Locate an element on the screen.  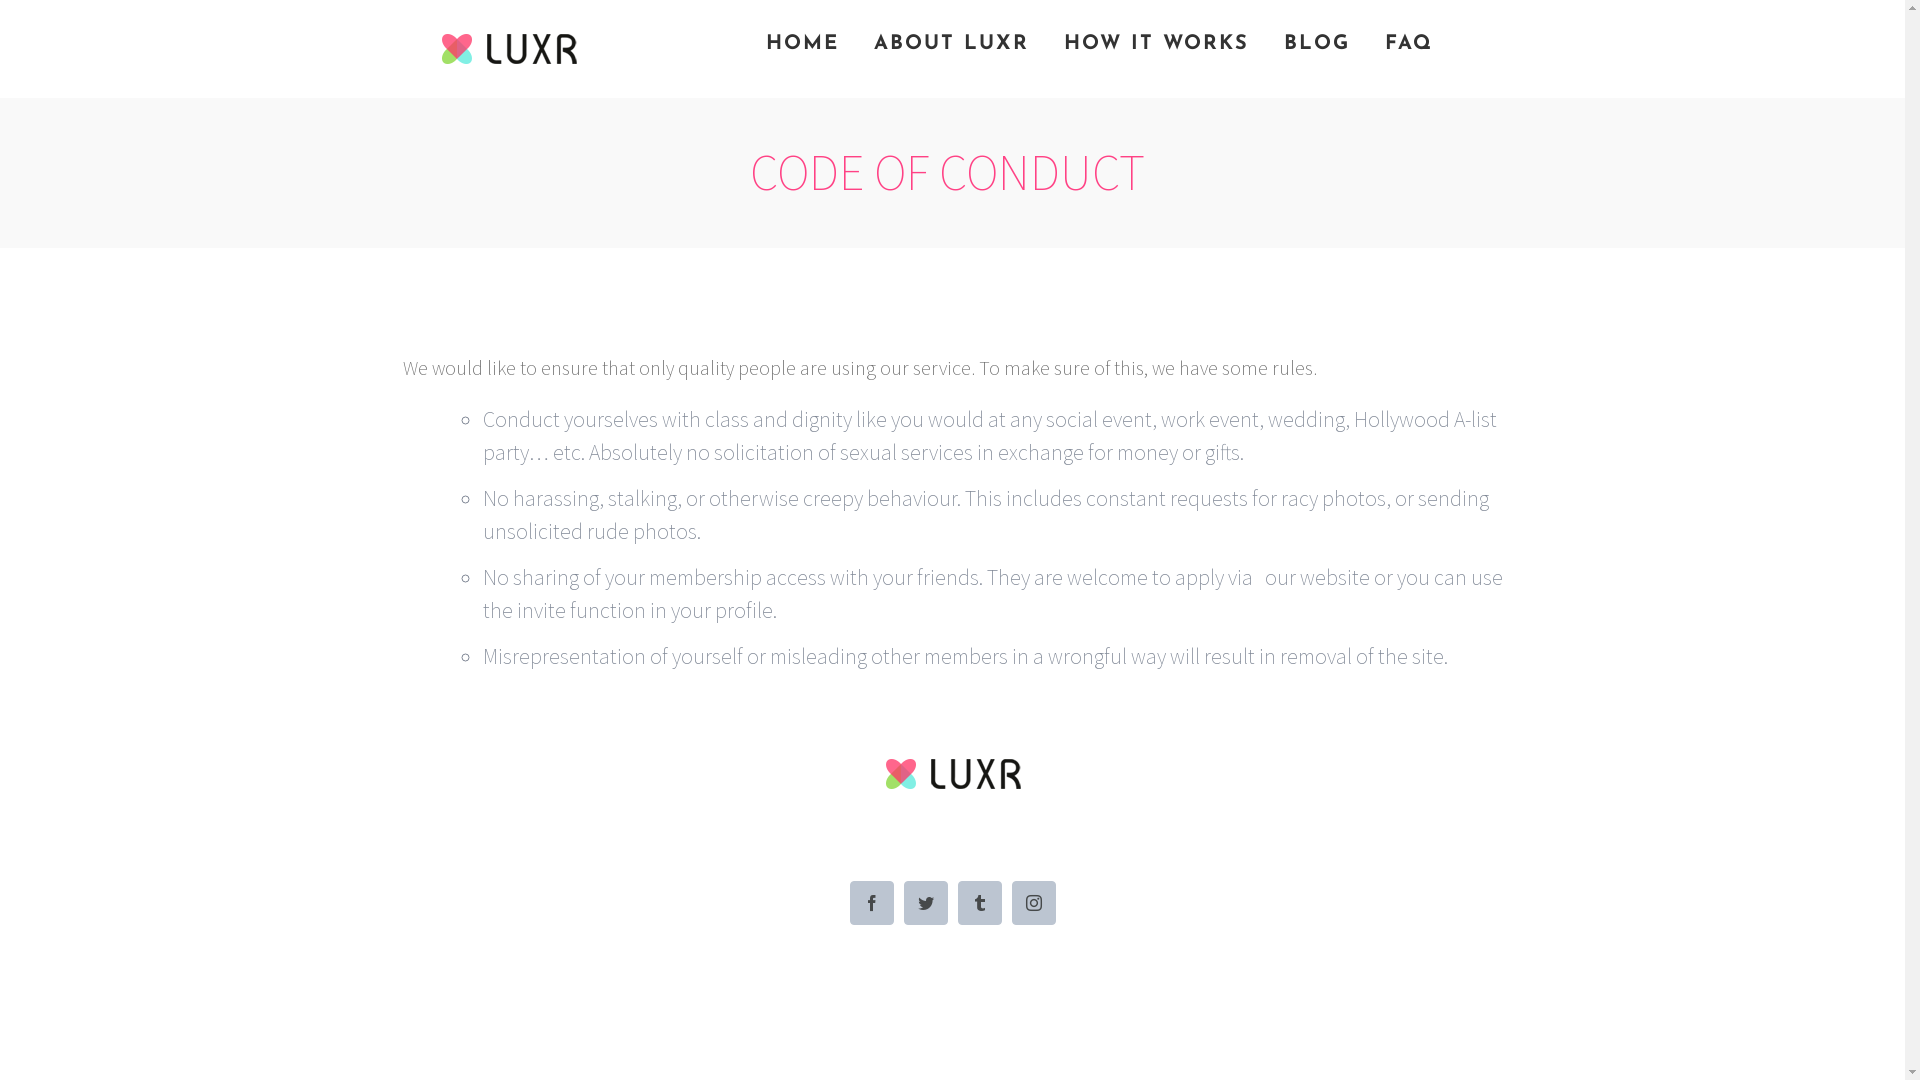
Tumblr is located at coordinates (980, 903).